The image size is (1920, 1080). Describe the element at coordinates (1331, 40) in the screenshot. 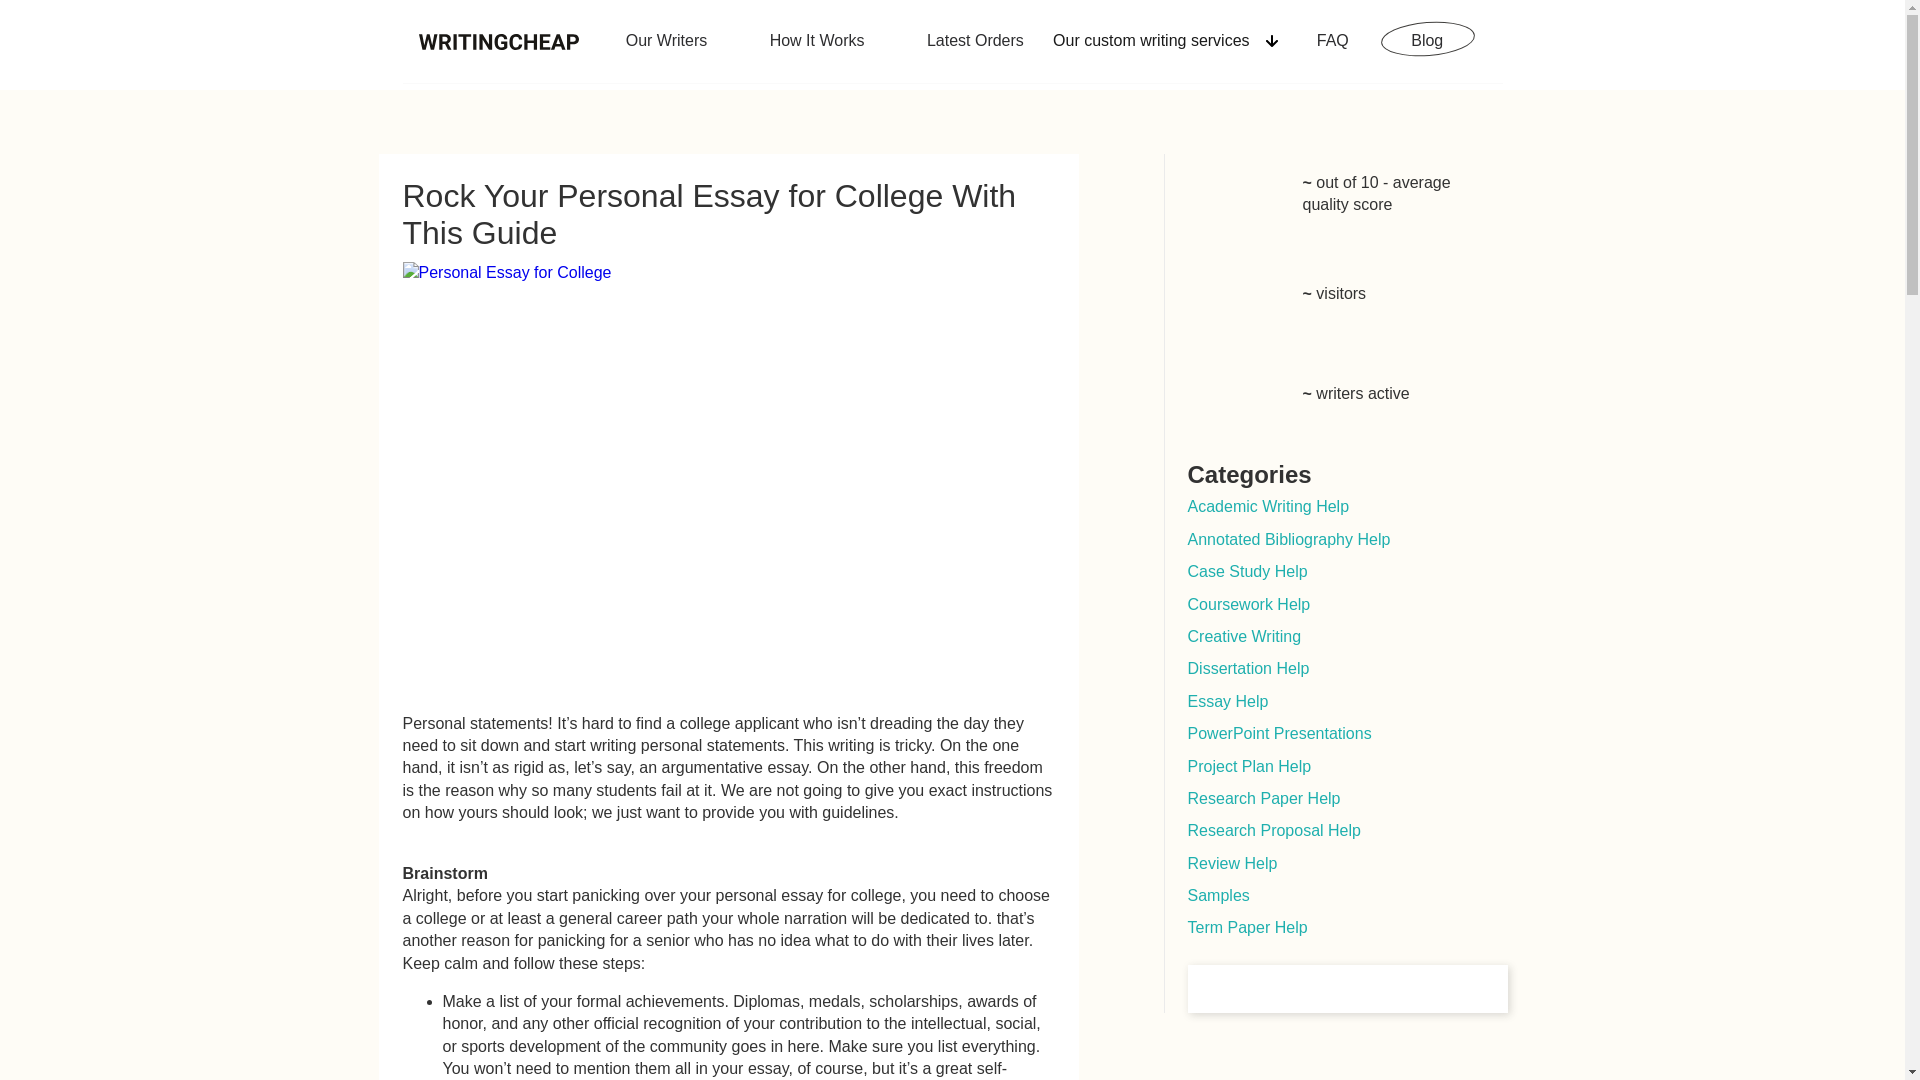

I see `FAQ` at that location.